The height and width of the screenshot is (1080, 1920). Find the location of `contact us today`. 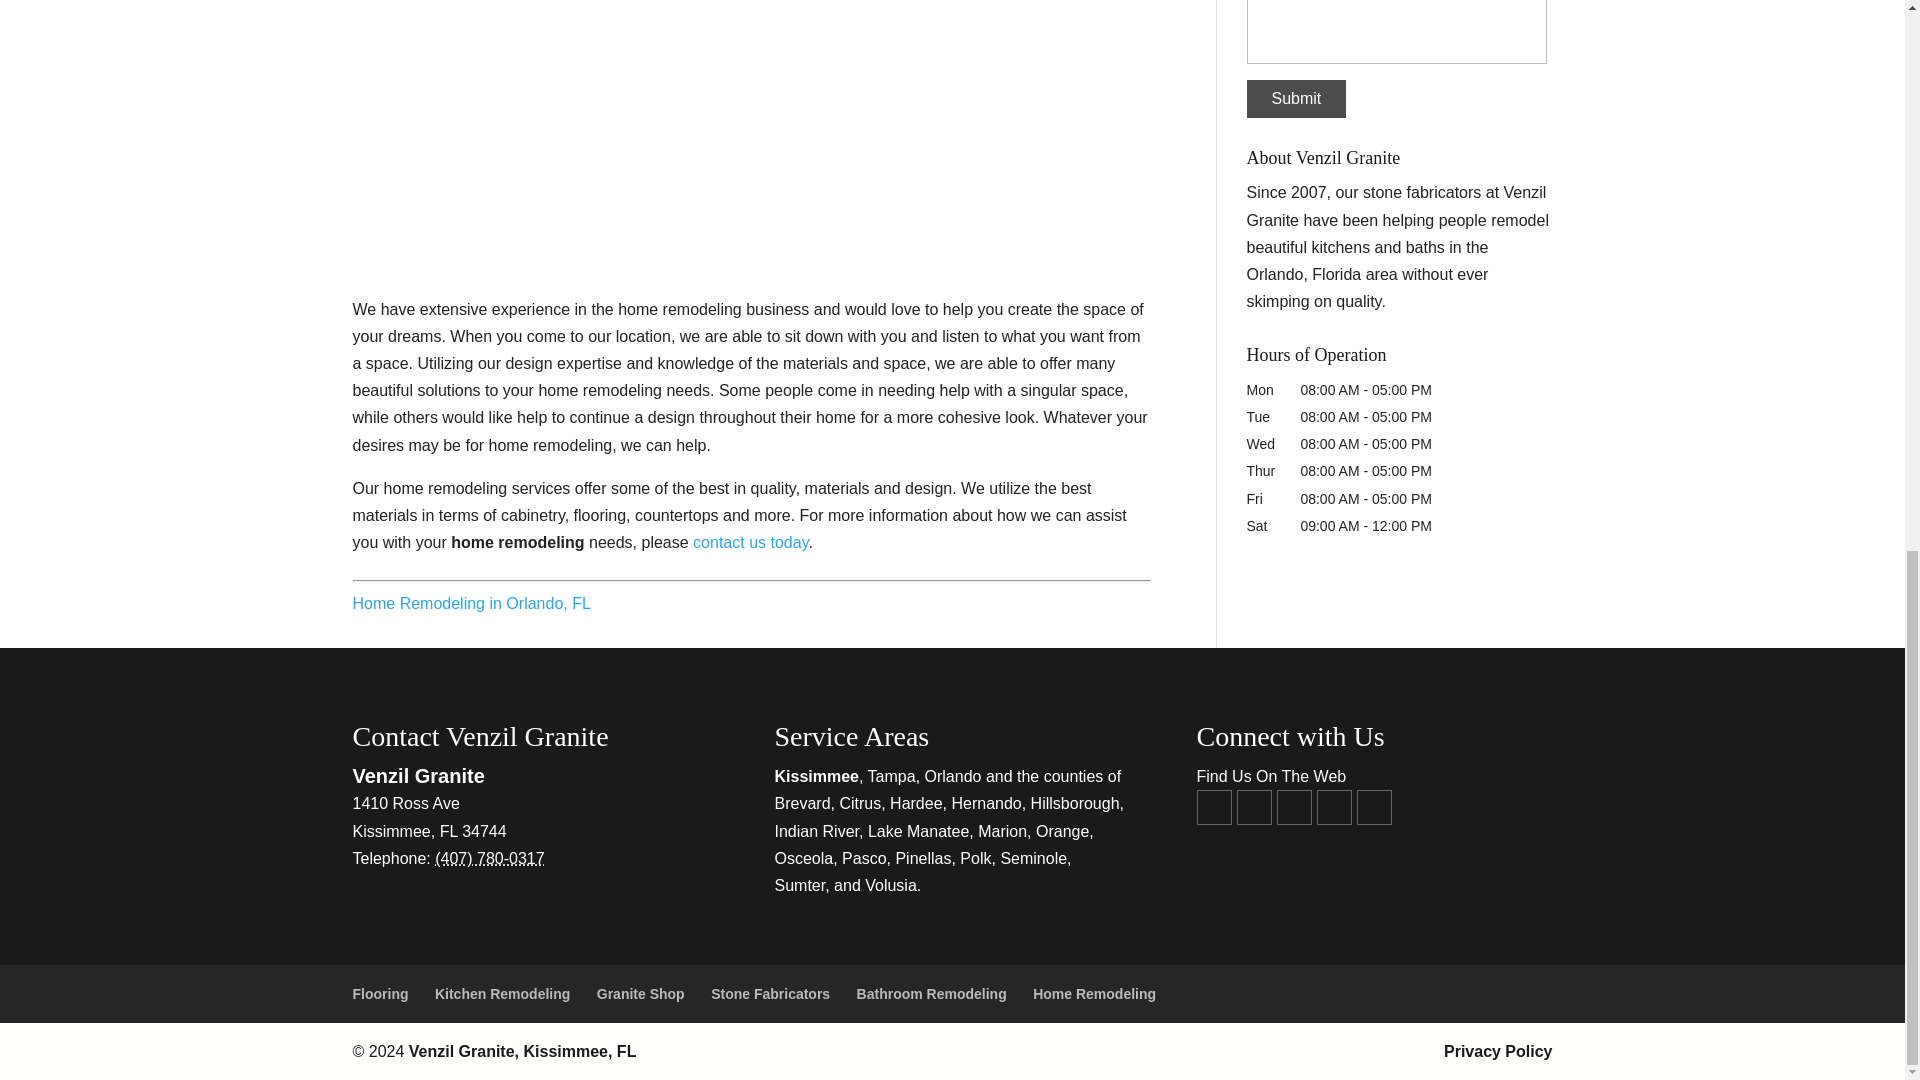

contact us today is located at coordinates (750, 542).